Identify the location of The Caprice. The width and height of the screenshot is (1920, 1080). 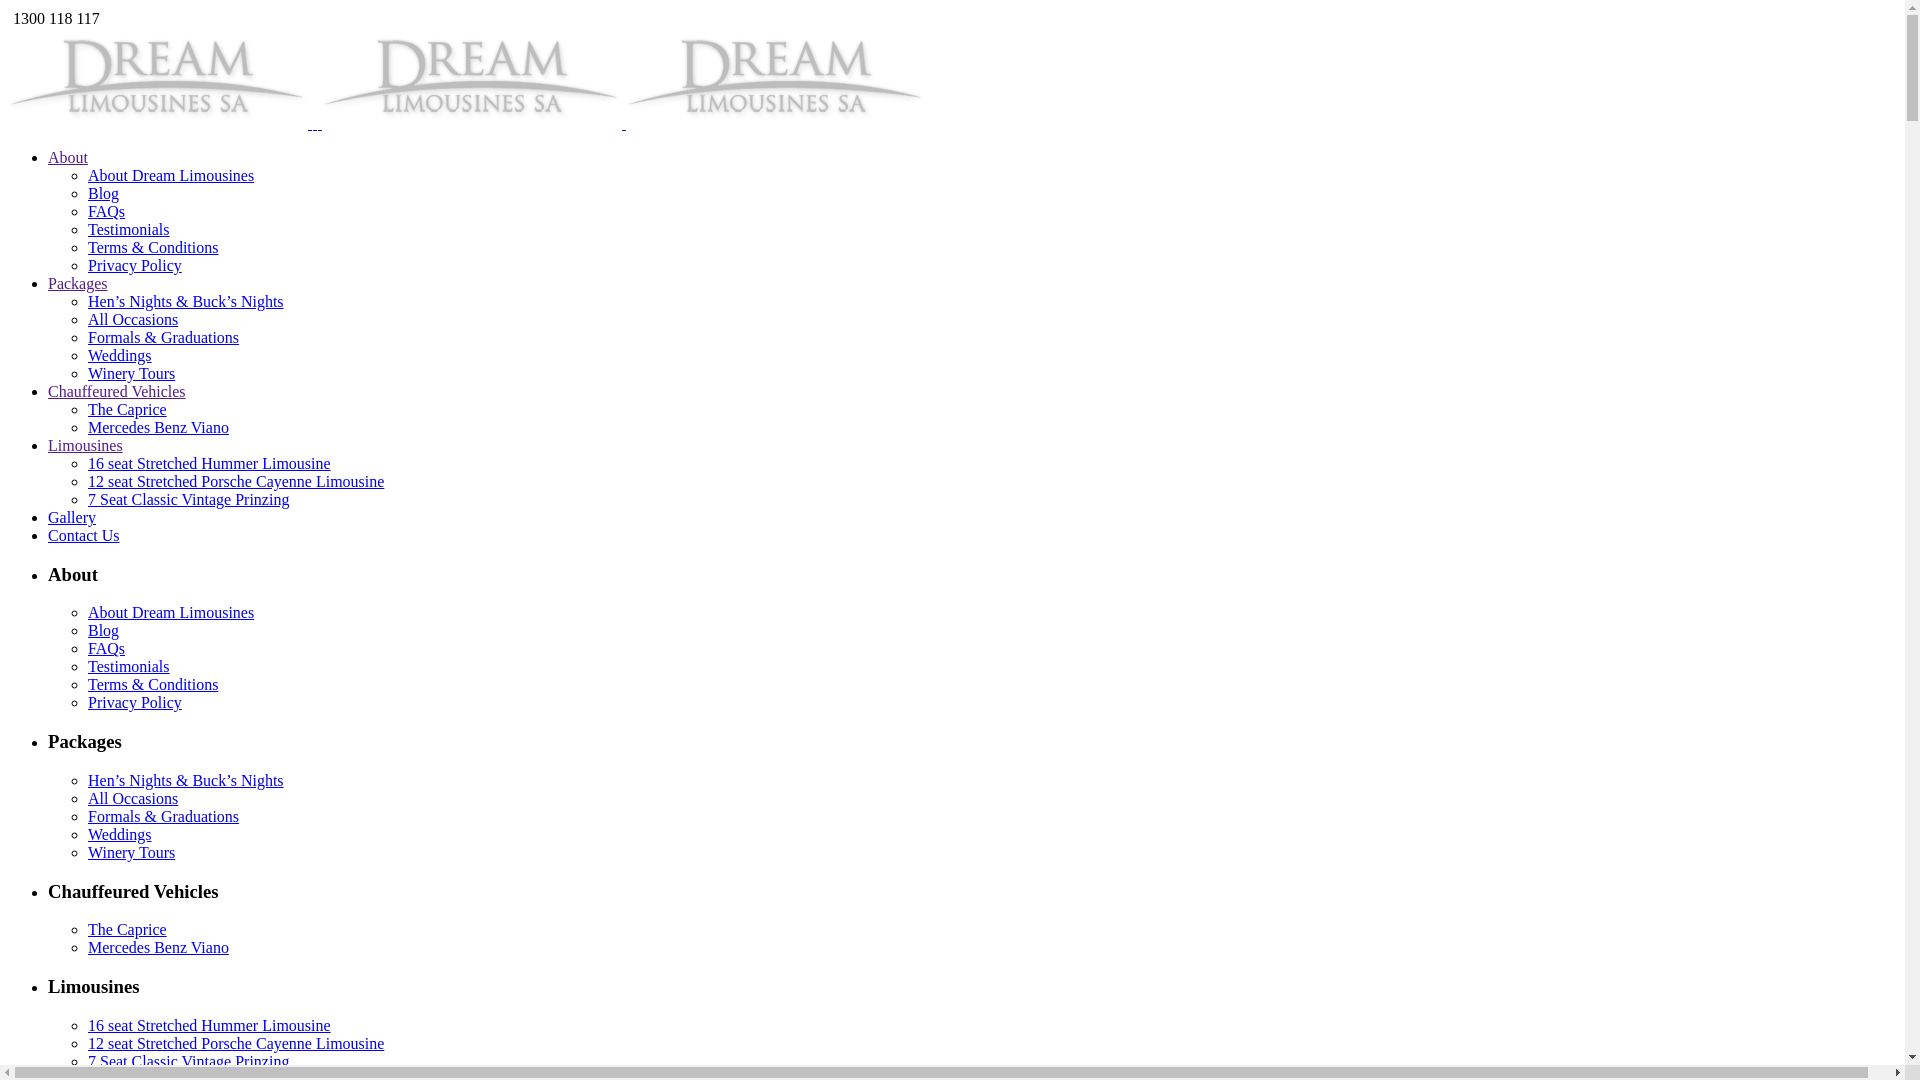
(128, 410).